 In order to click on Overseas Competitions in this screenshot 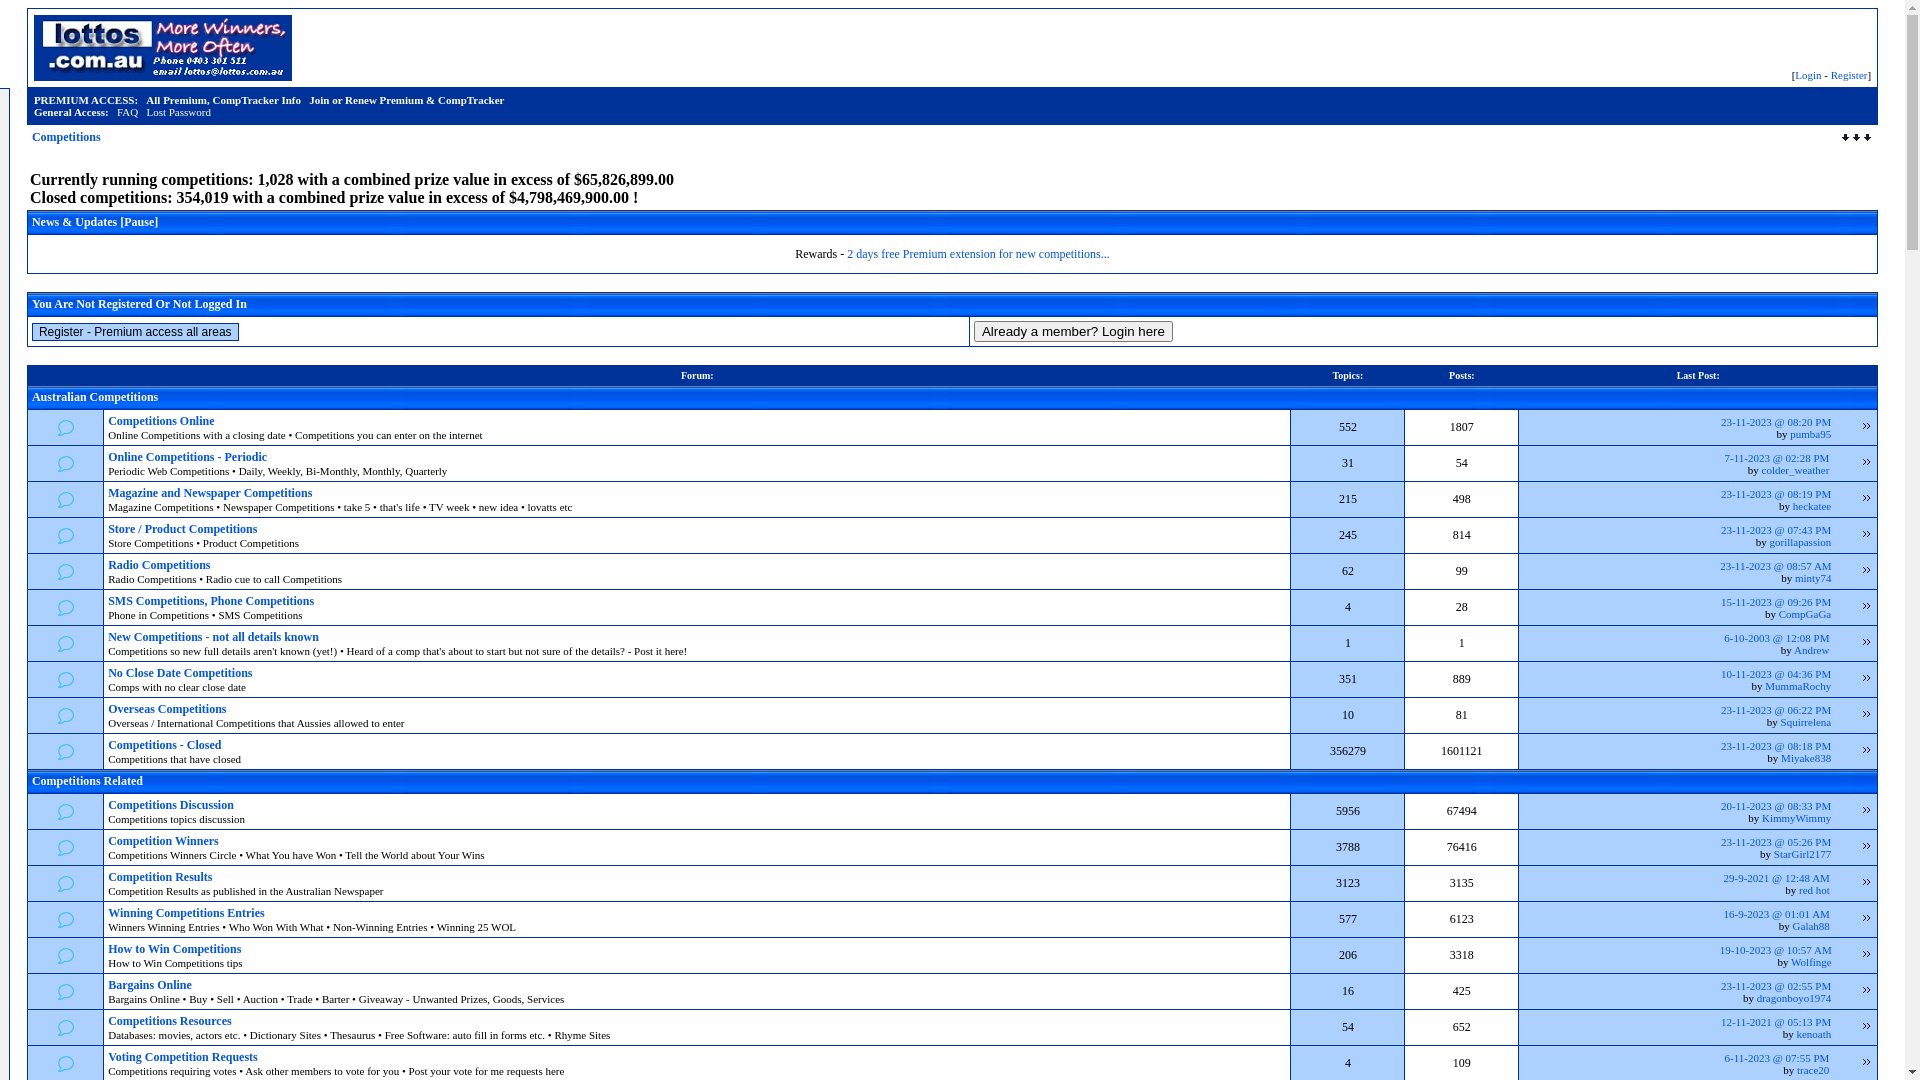, I will do `click(167, 709)`.